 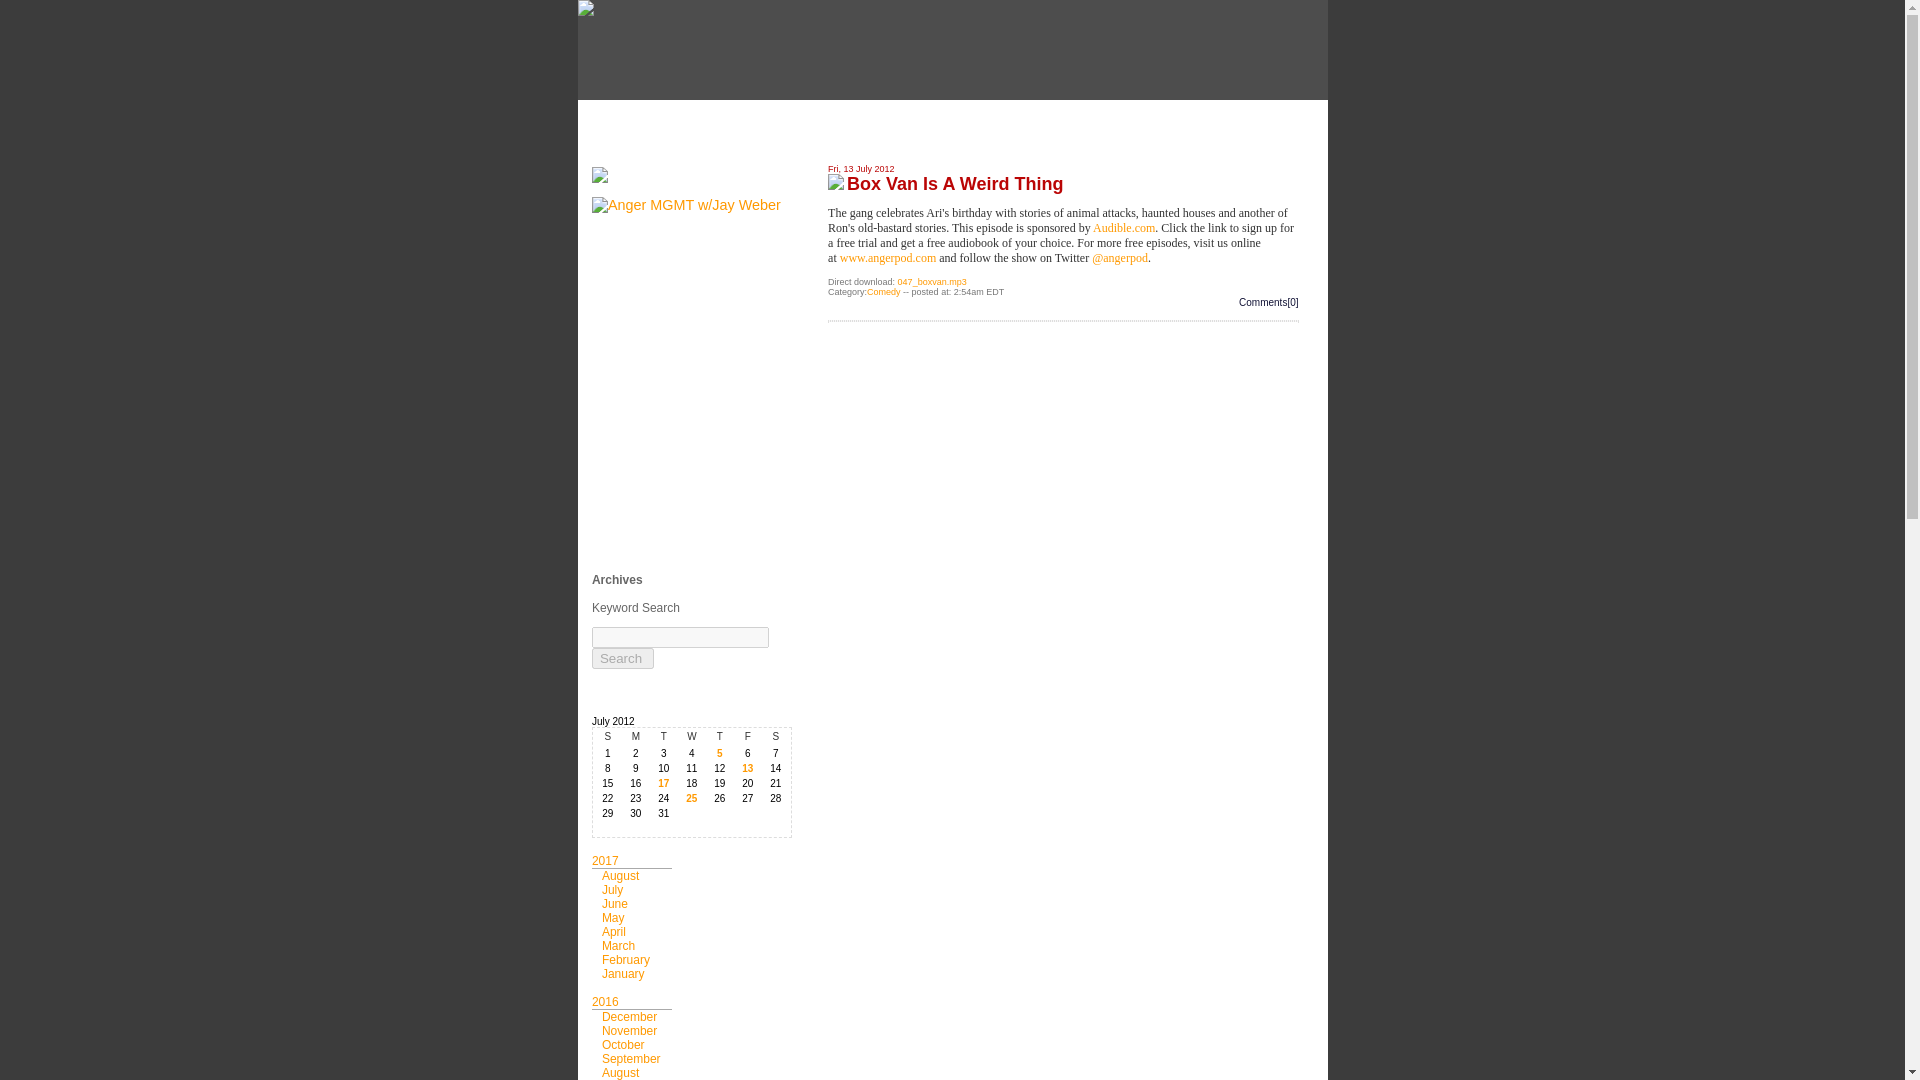 I want to click on Thursday, so click(x=720, y=736).